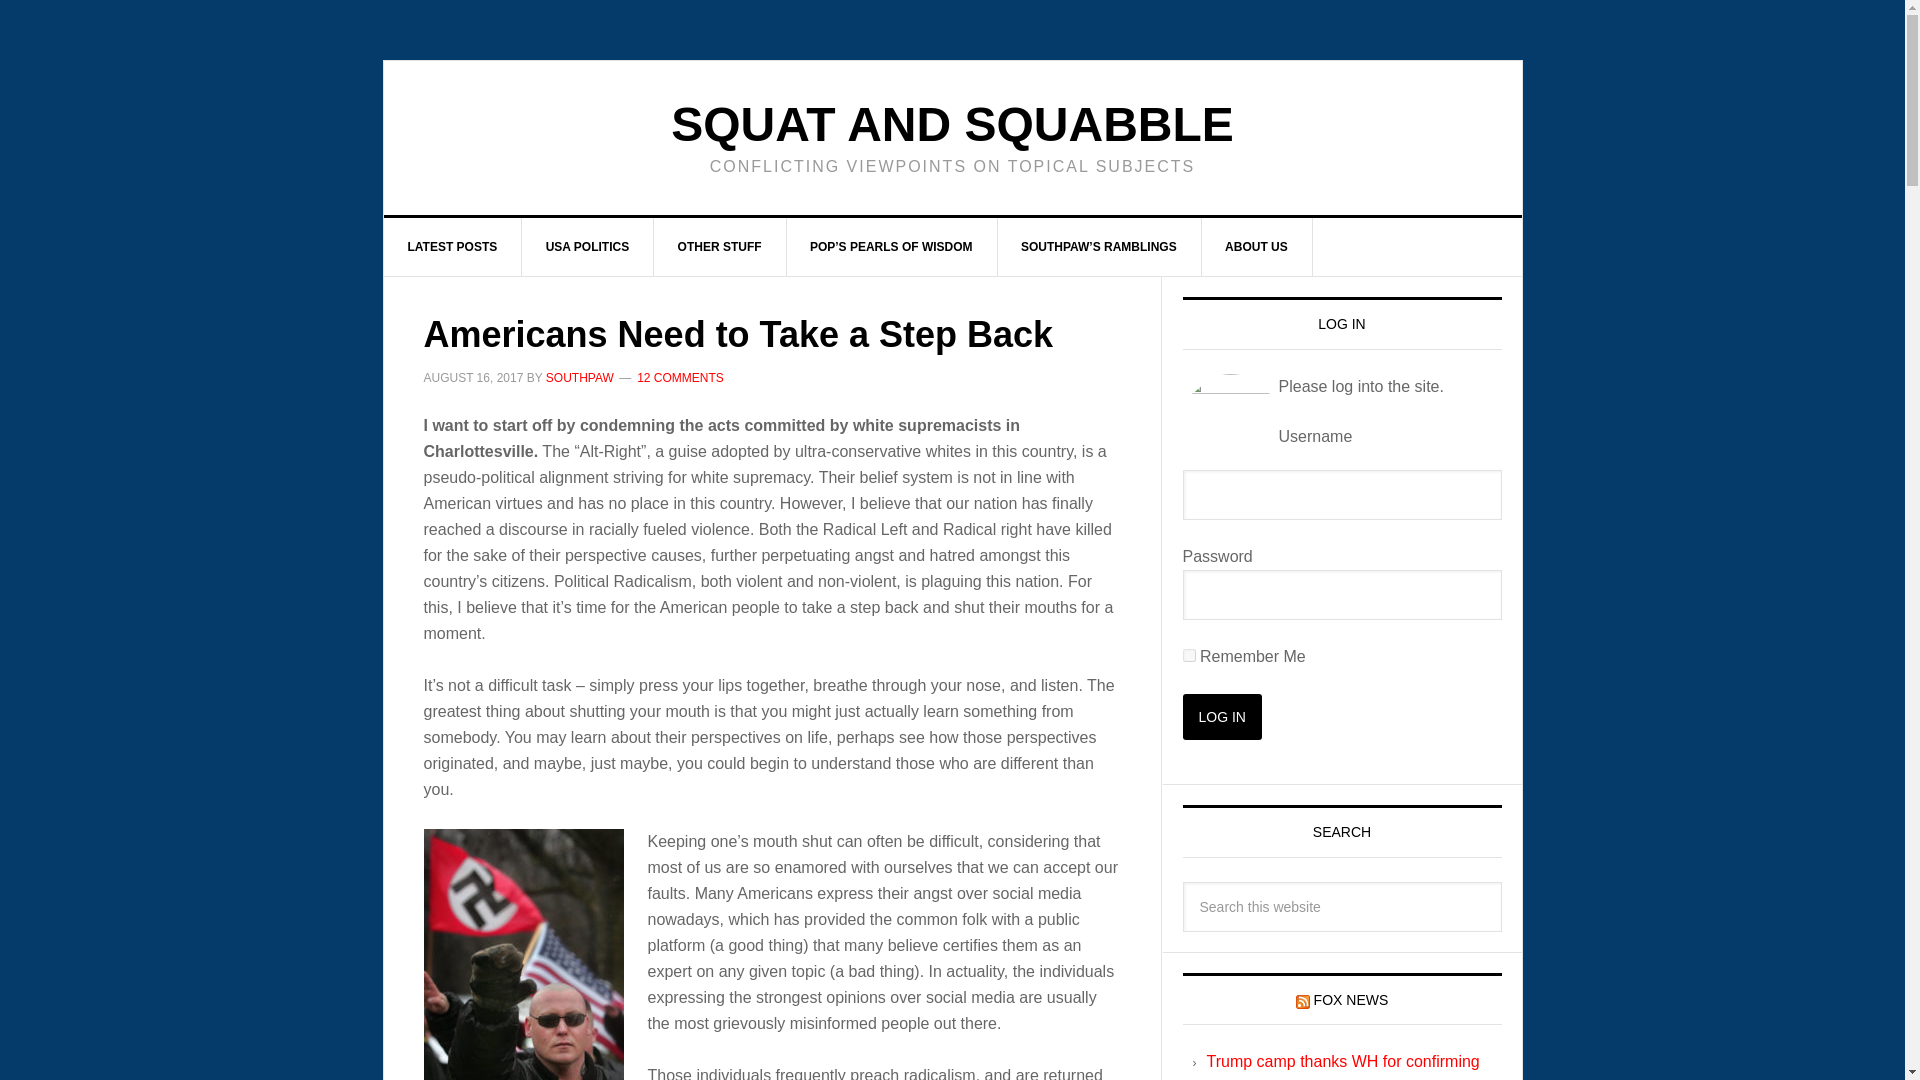 Image resolution: width=1920 pixels, height=1080 pixels. I want to click on LATEST POSTS, so click(453, 247).